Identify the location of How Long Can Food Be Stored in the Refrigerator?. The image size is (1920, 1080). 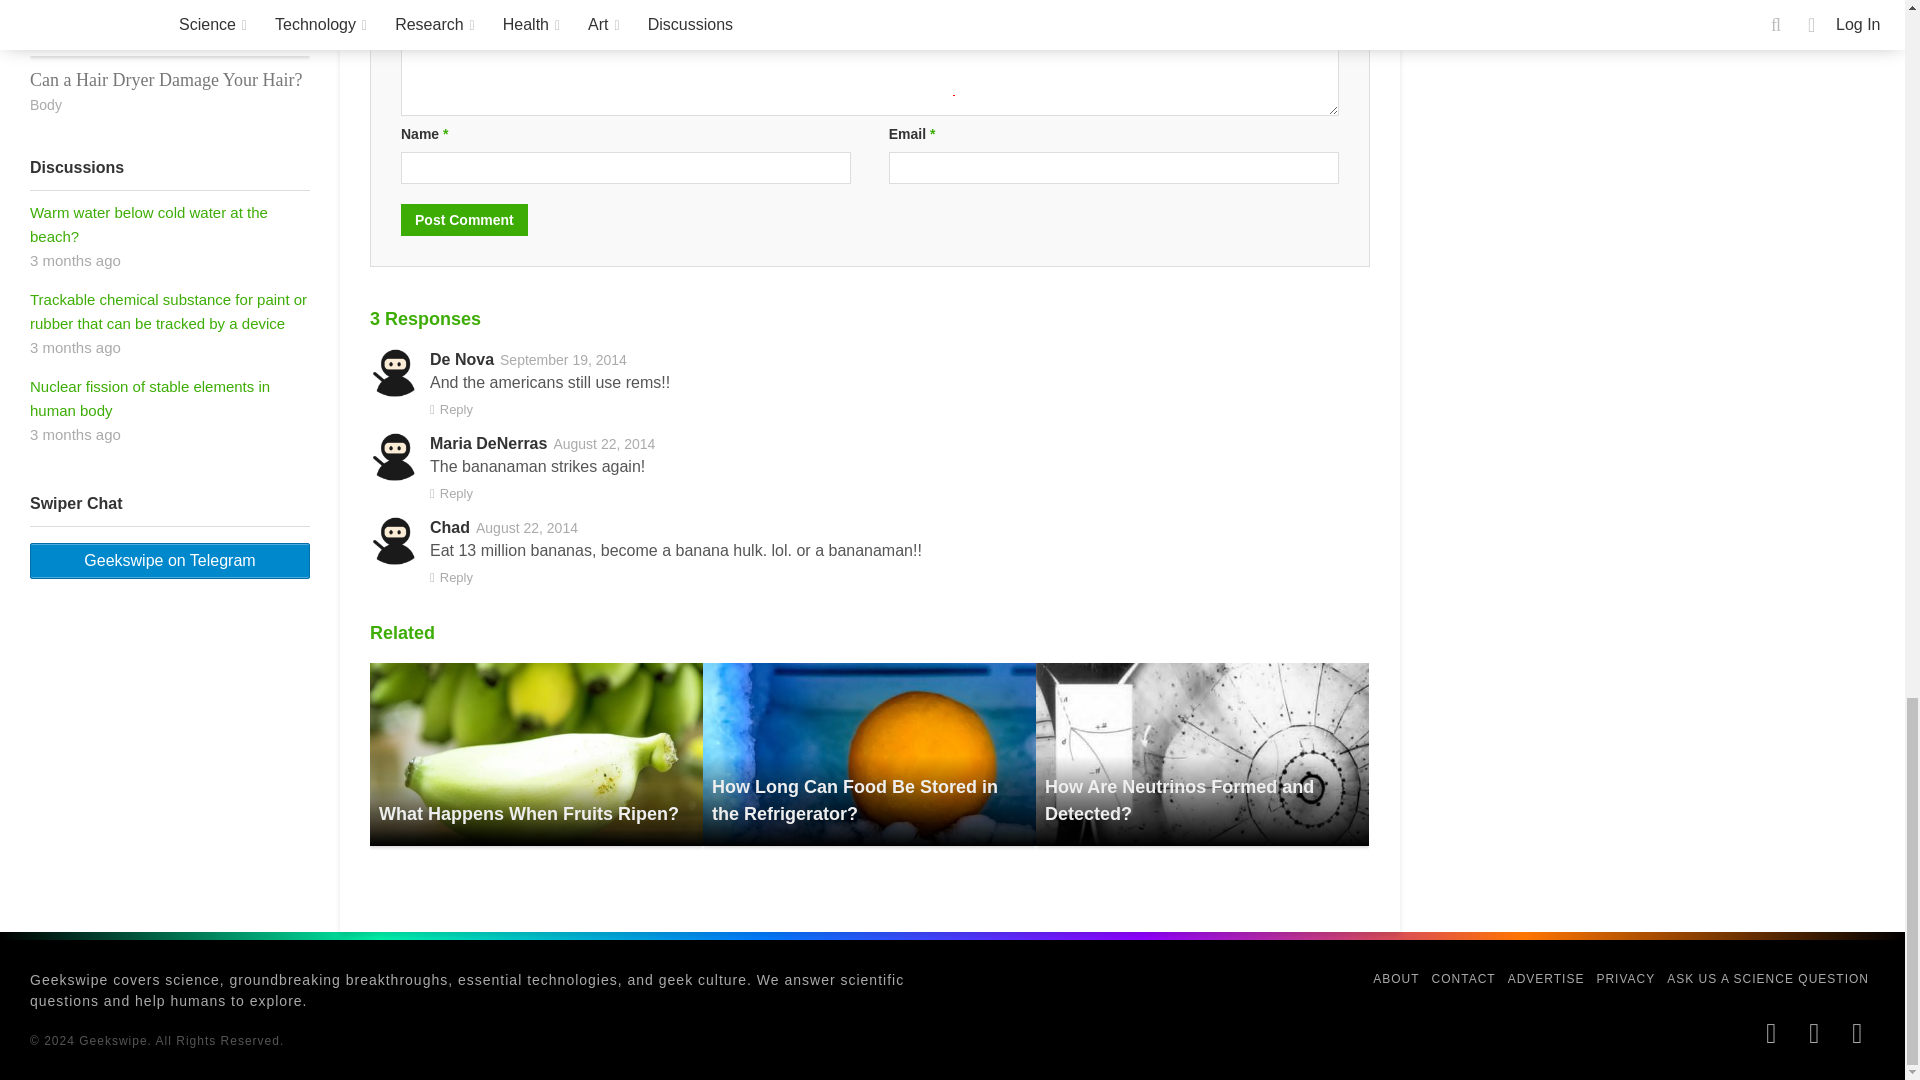
(855, 800).